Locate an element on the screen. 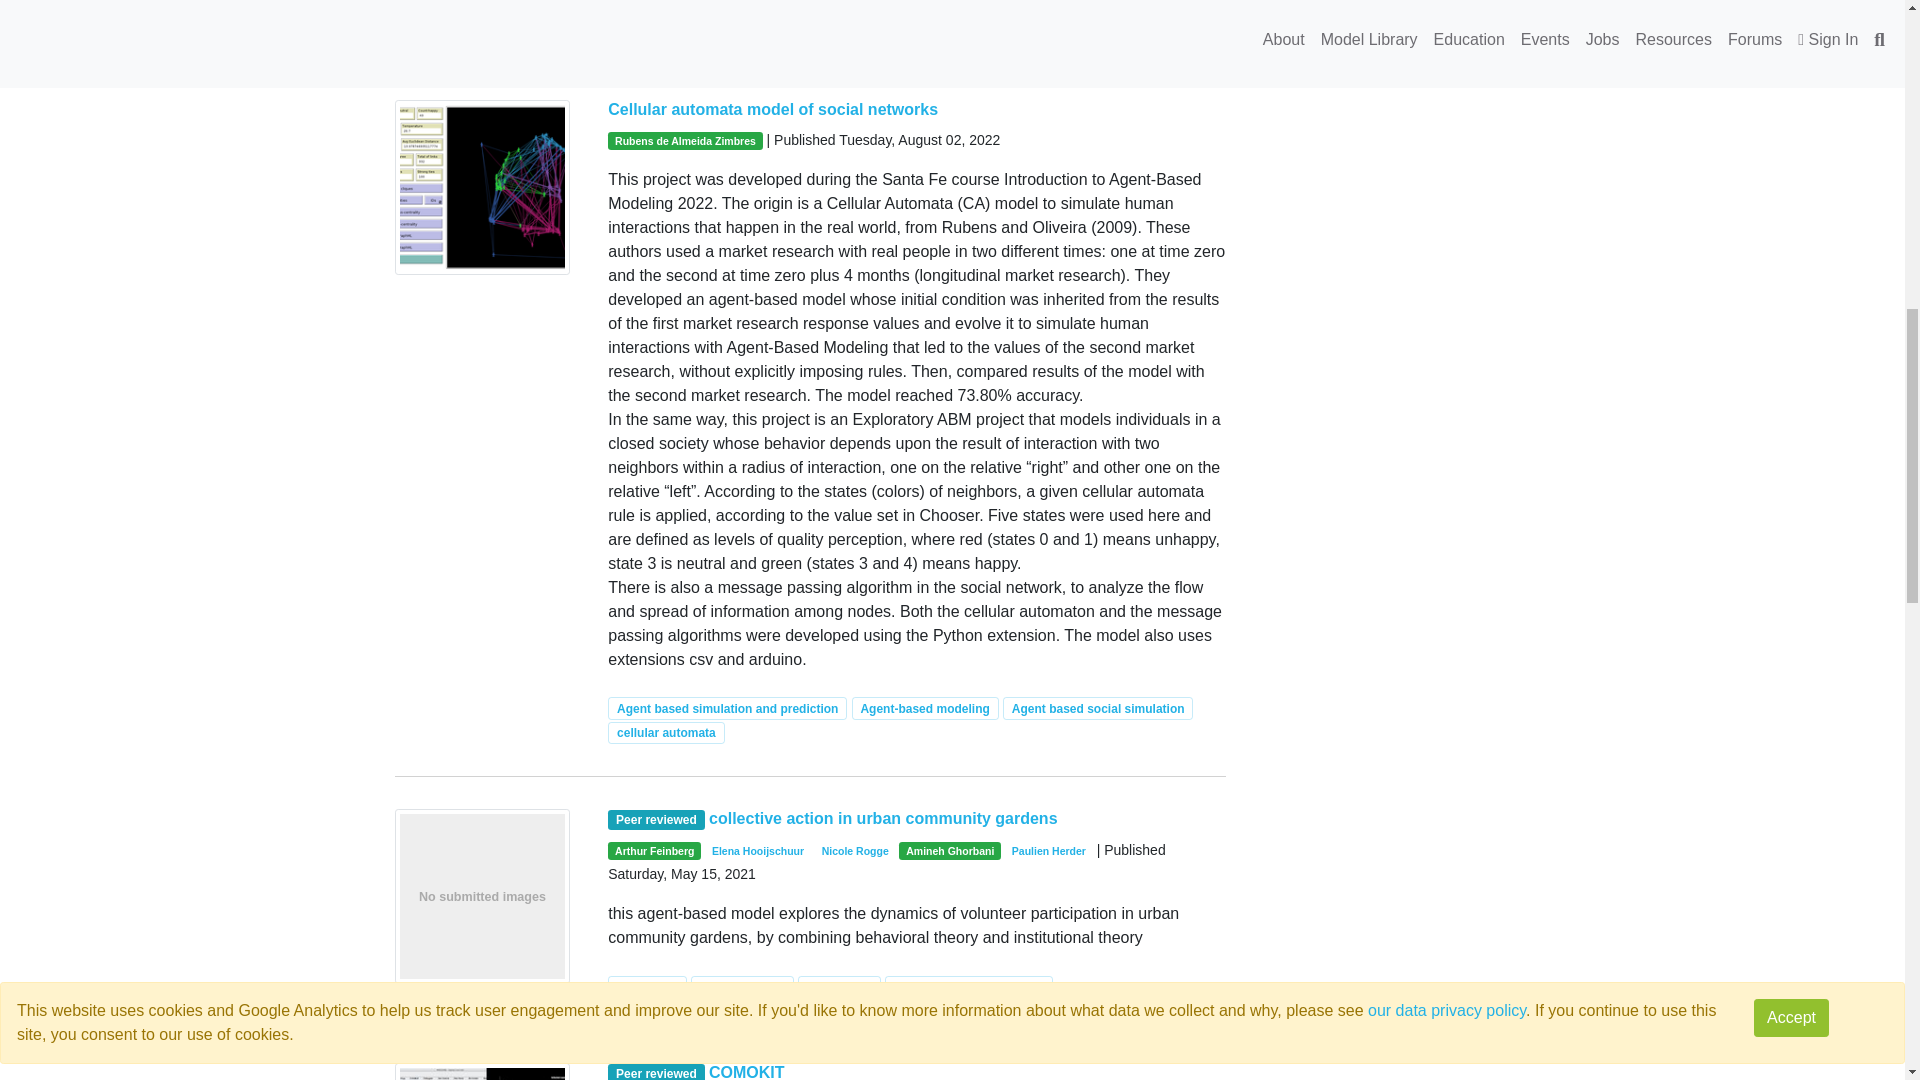 The width and height of the screenshot is (1920, 1080). interventions is located at coordinates (838, 23).